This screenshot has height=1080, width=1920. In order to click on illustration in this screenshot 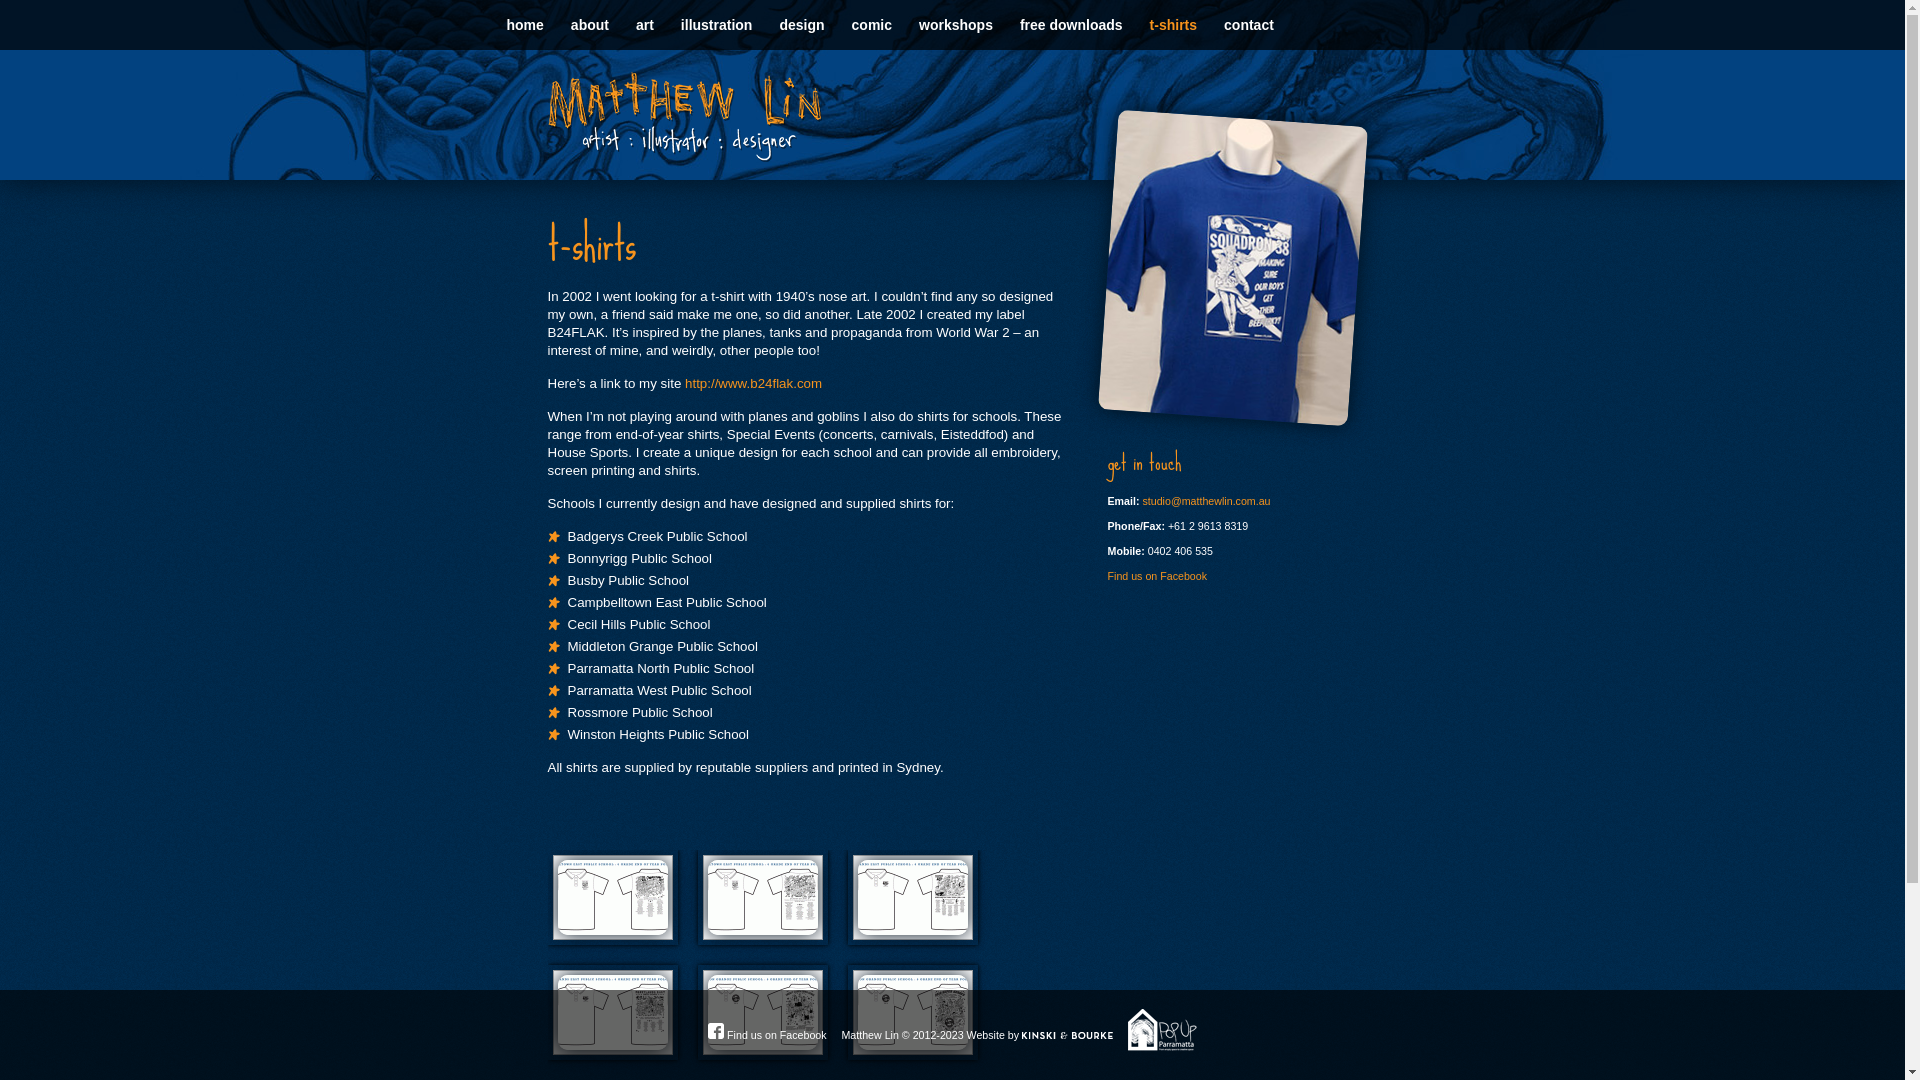, I will do `click(716, 25)`.